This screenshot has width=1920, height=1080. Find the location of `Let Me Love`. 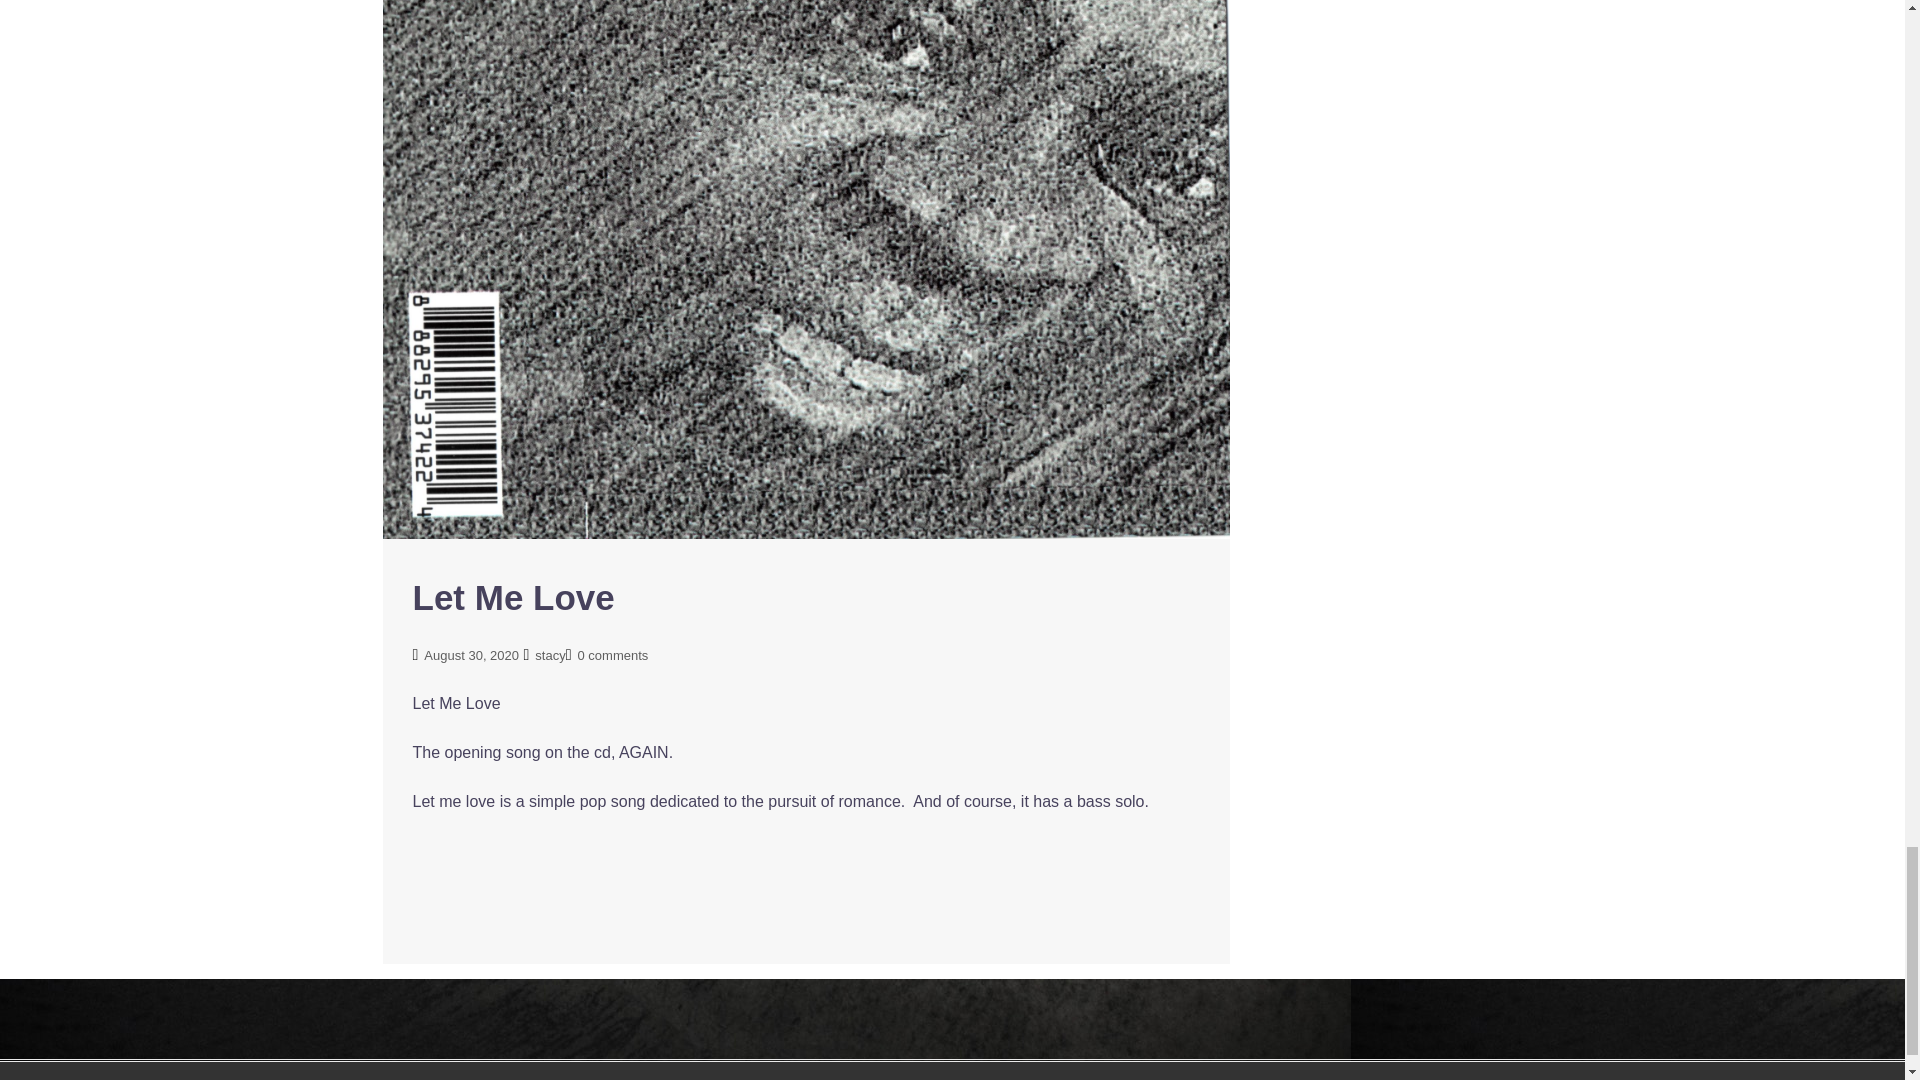

Let Me Love is located at coordinates (806, 129).